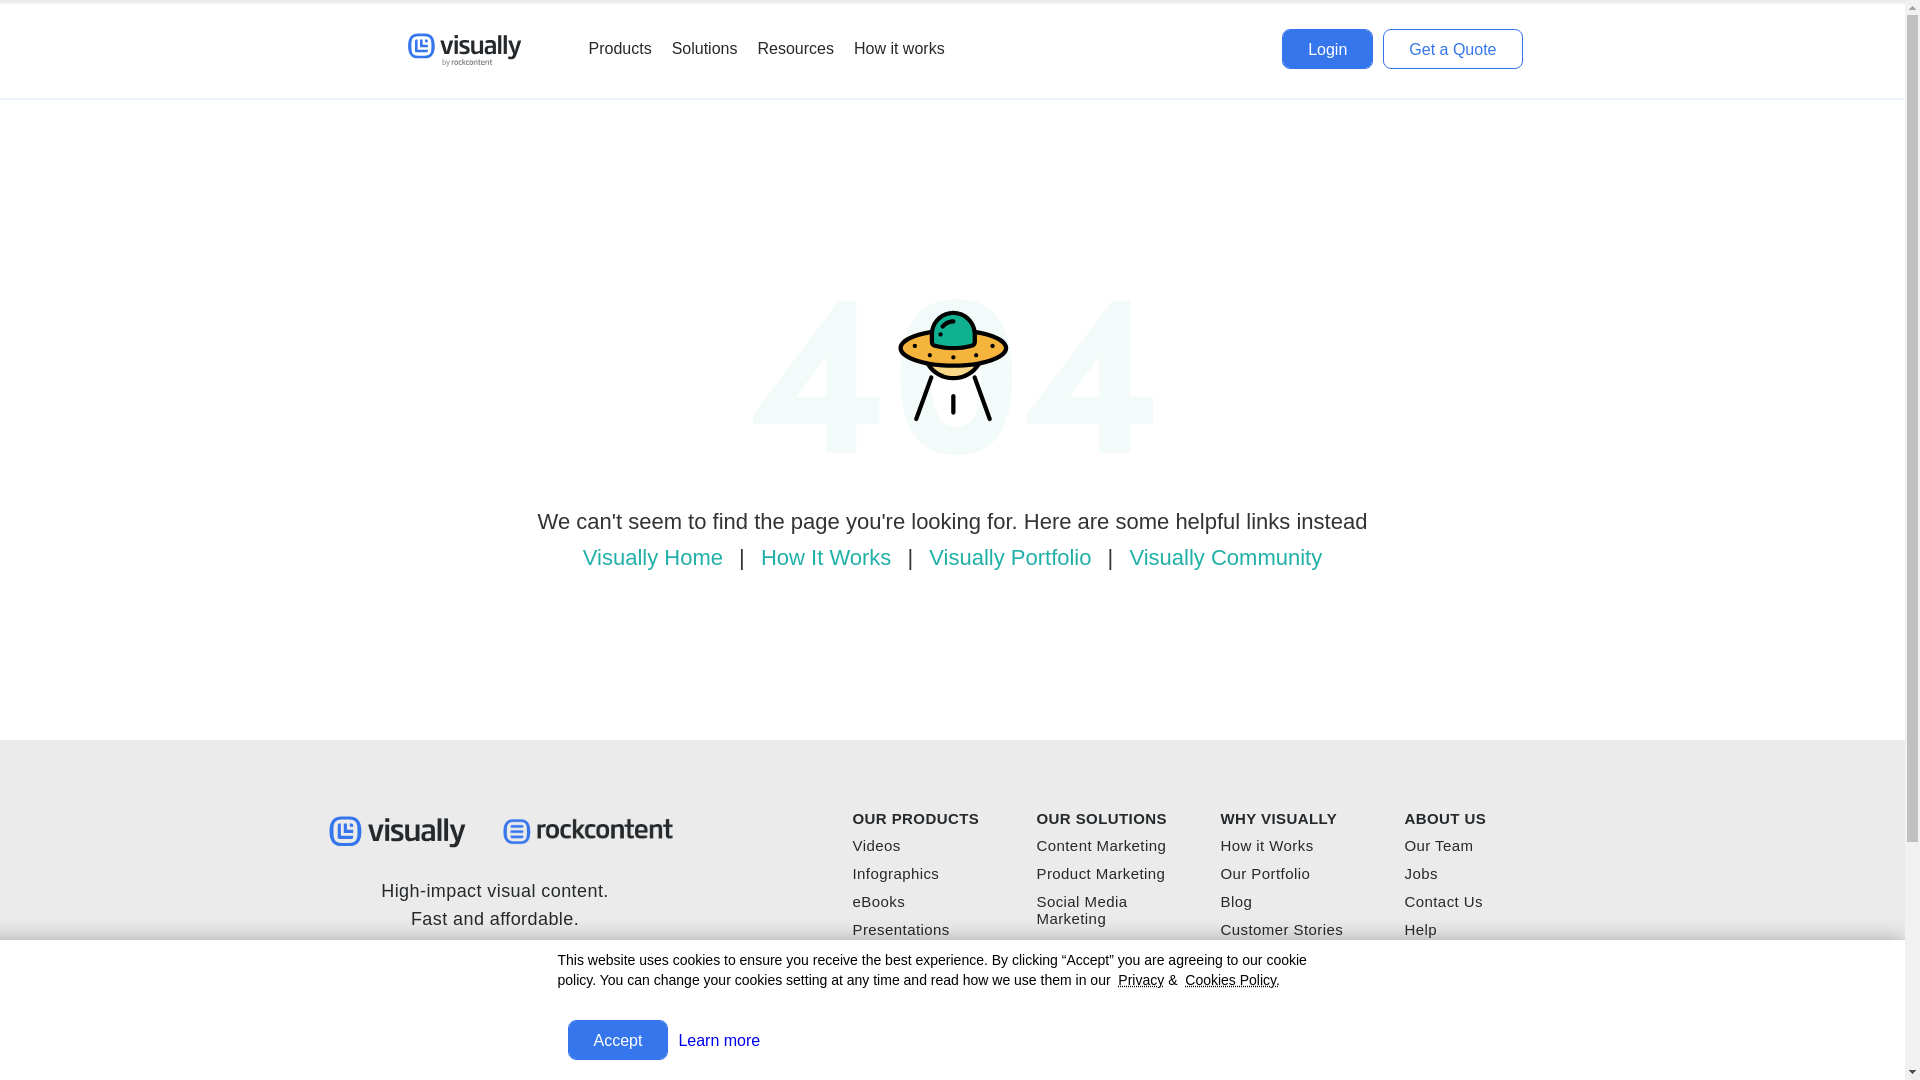 The image size is (1920, 1080). Describe the element at coordinates (1452, 49) in the screenshot. I see `Get a Quote` at that location.